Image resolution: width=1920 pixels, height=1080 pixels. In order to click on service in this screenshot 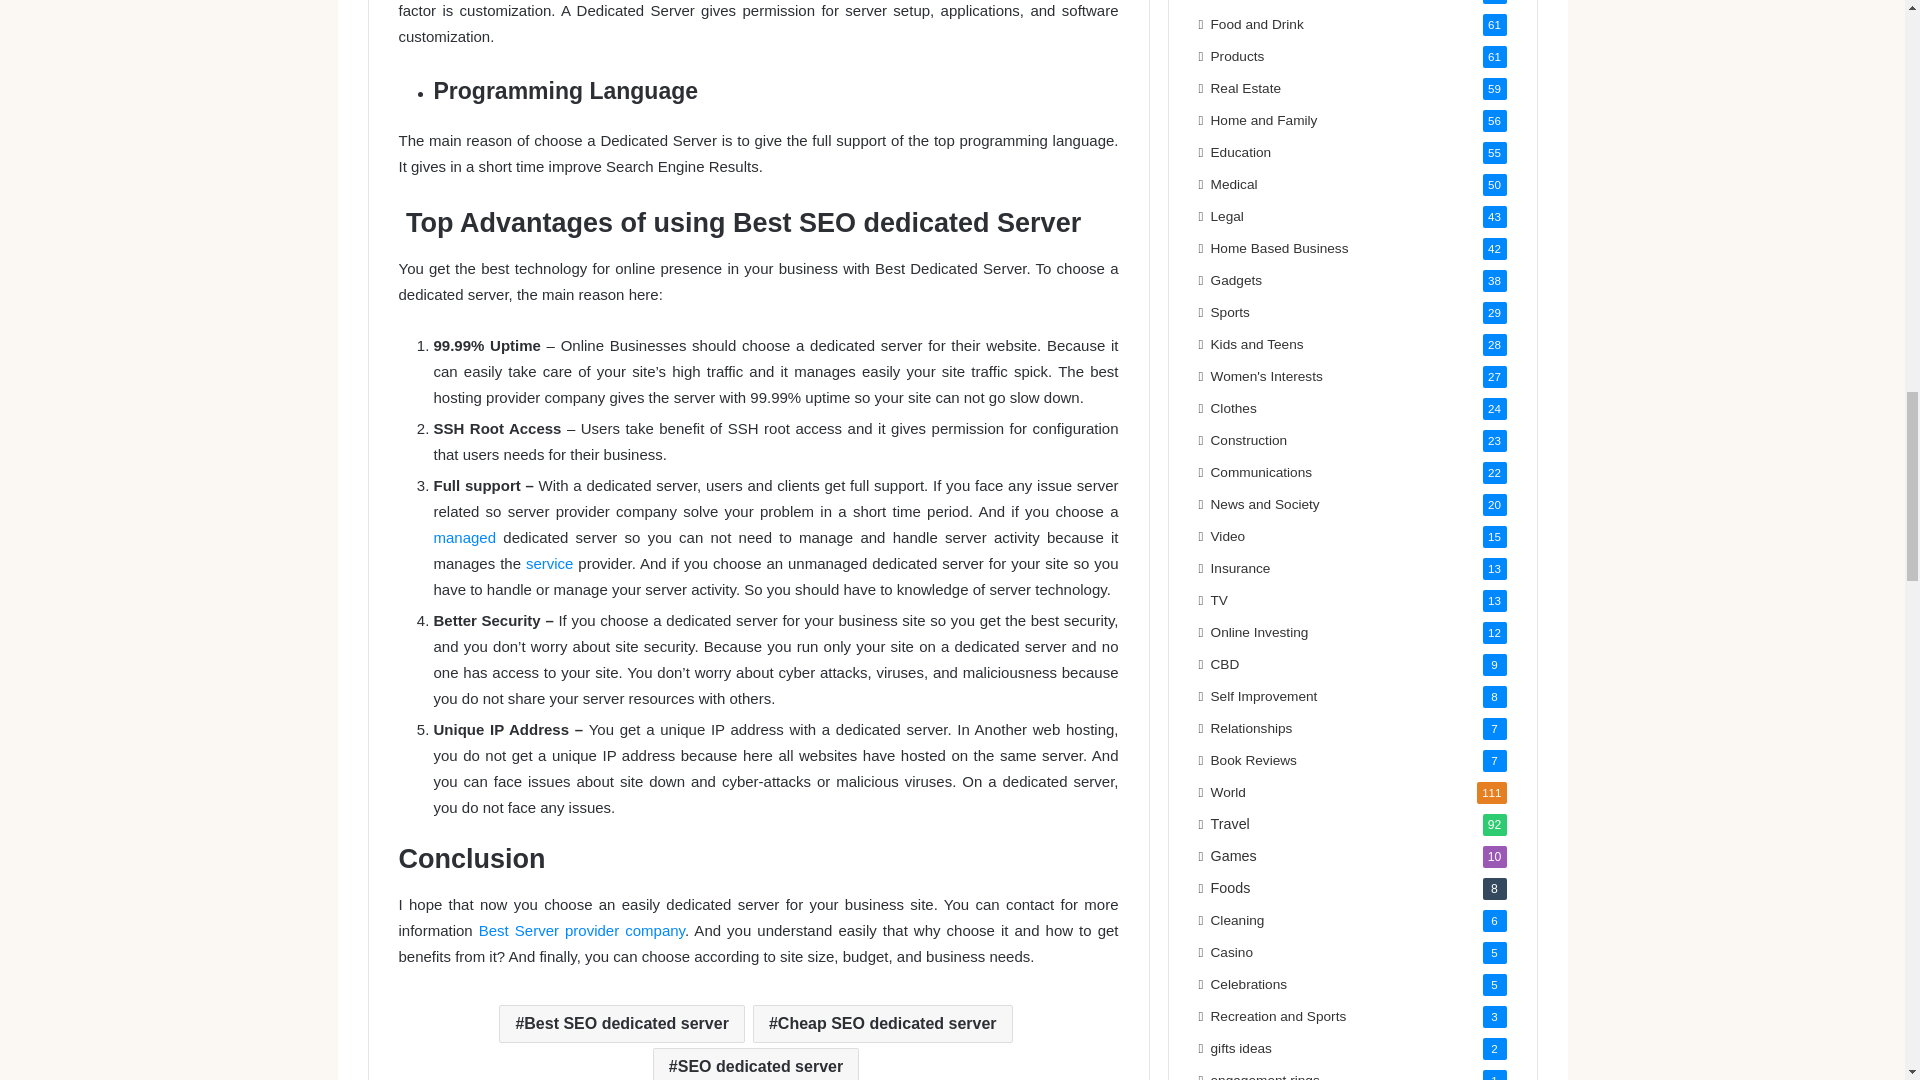, I will do `click(550, 564)`.